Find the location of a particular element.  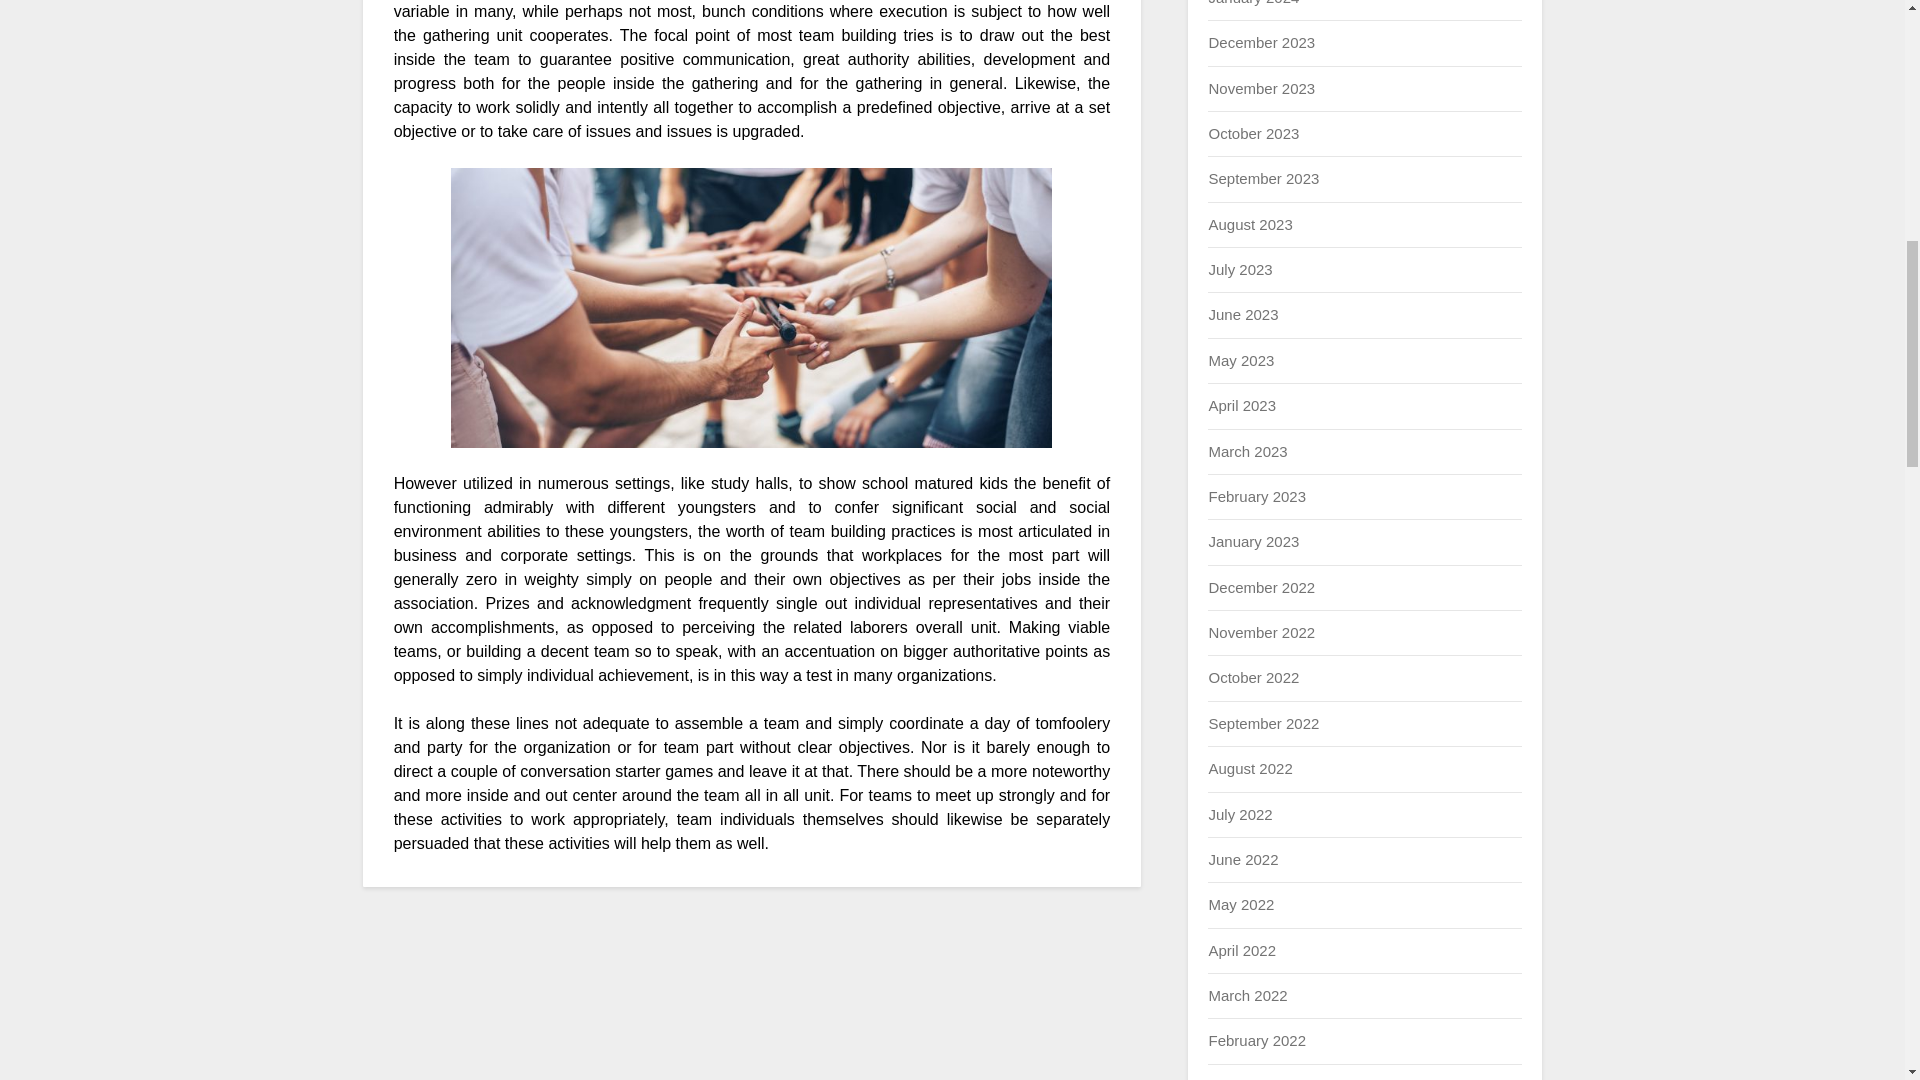

November 2023 is located at coordinates (1261, 88).